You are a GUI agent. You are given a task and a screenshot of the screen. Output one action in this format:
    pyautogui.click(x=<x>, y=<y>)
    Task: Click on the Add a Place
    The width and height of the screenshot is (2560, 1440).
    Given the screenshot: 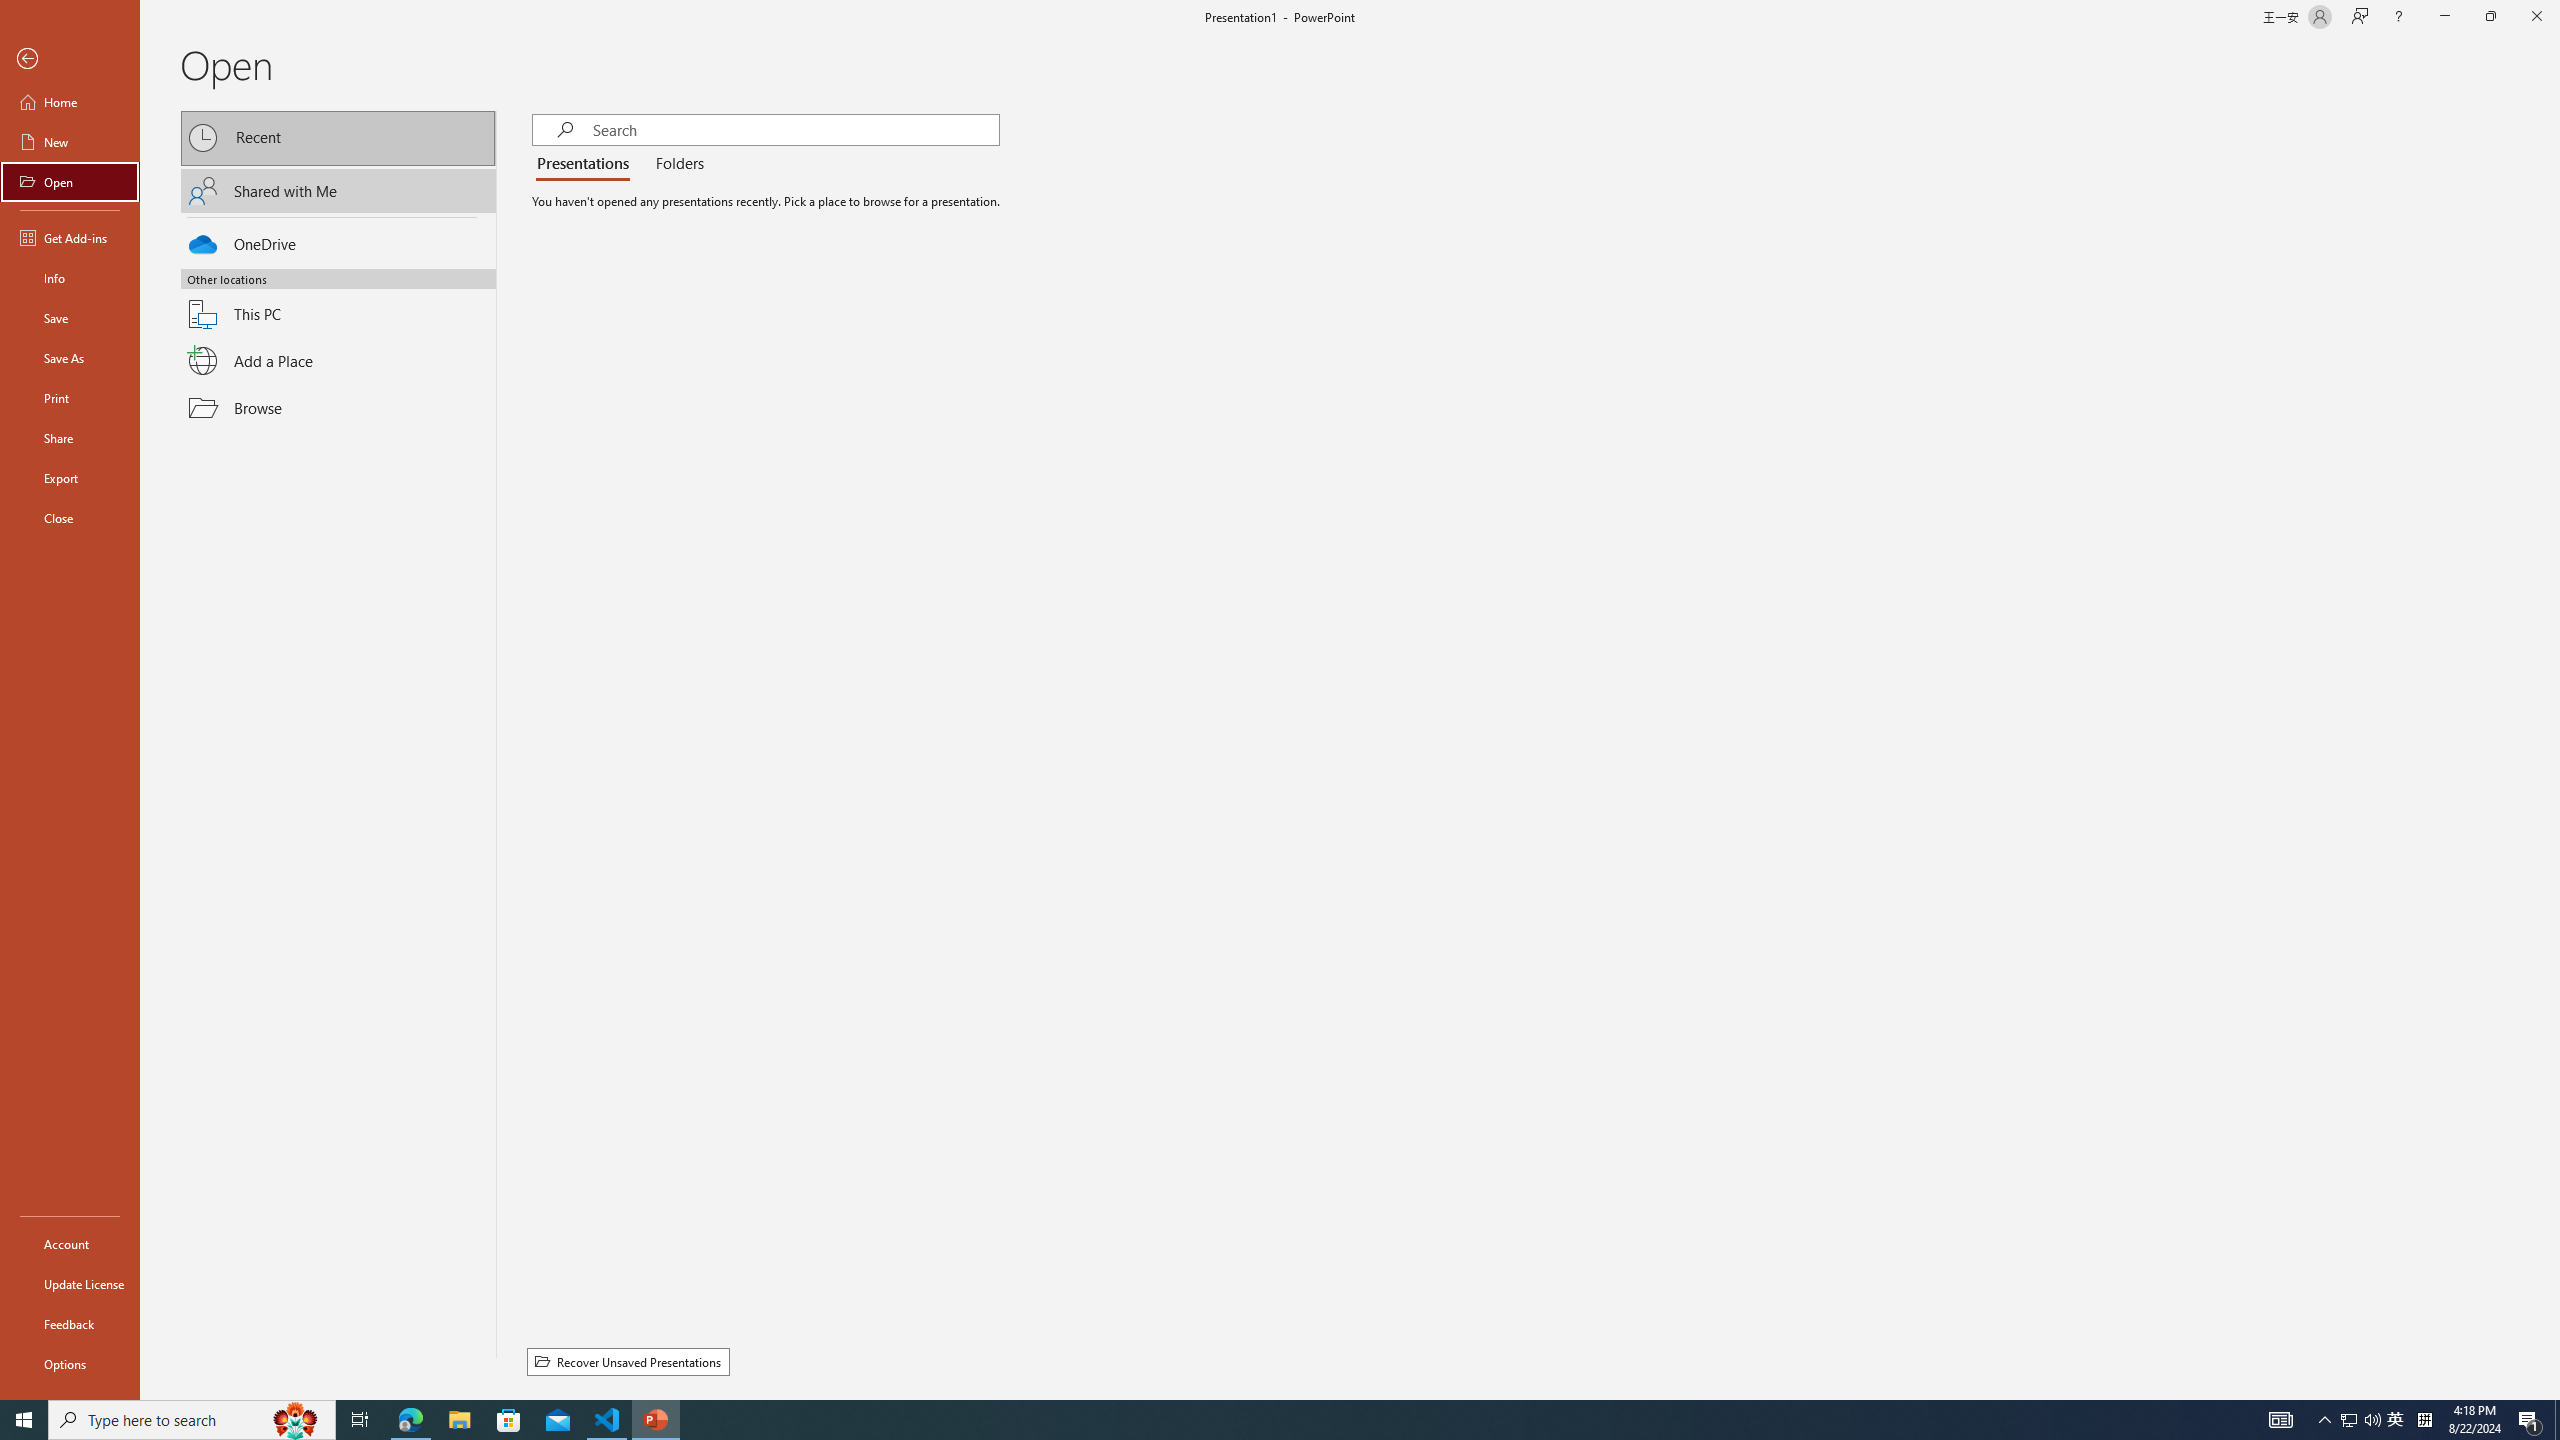 What is the action you would take?
    pyautogui.click(x=338, y=360)
    